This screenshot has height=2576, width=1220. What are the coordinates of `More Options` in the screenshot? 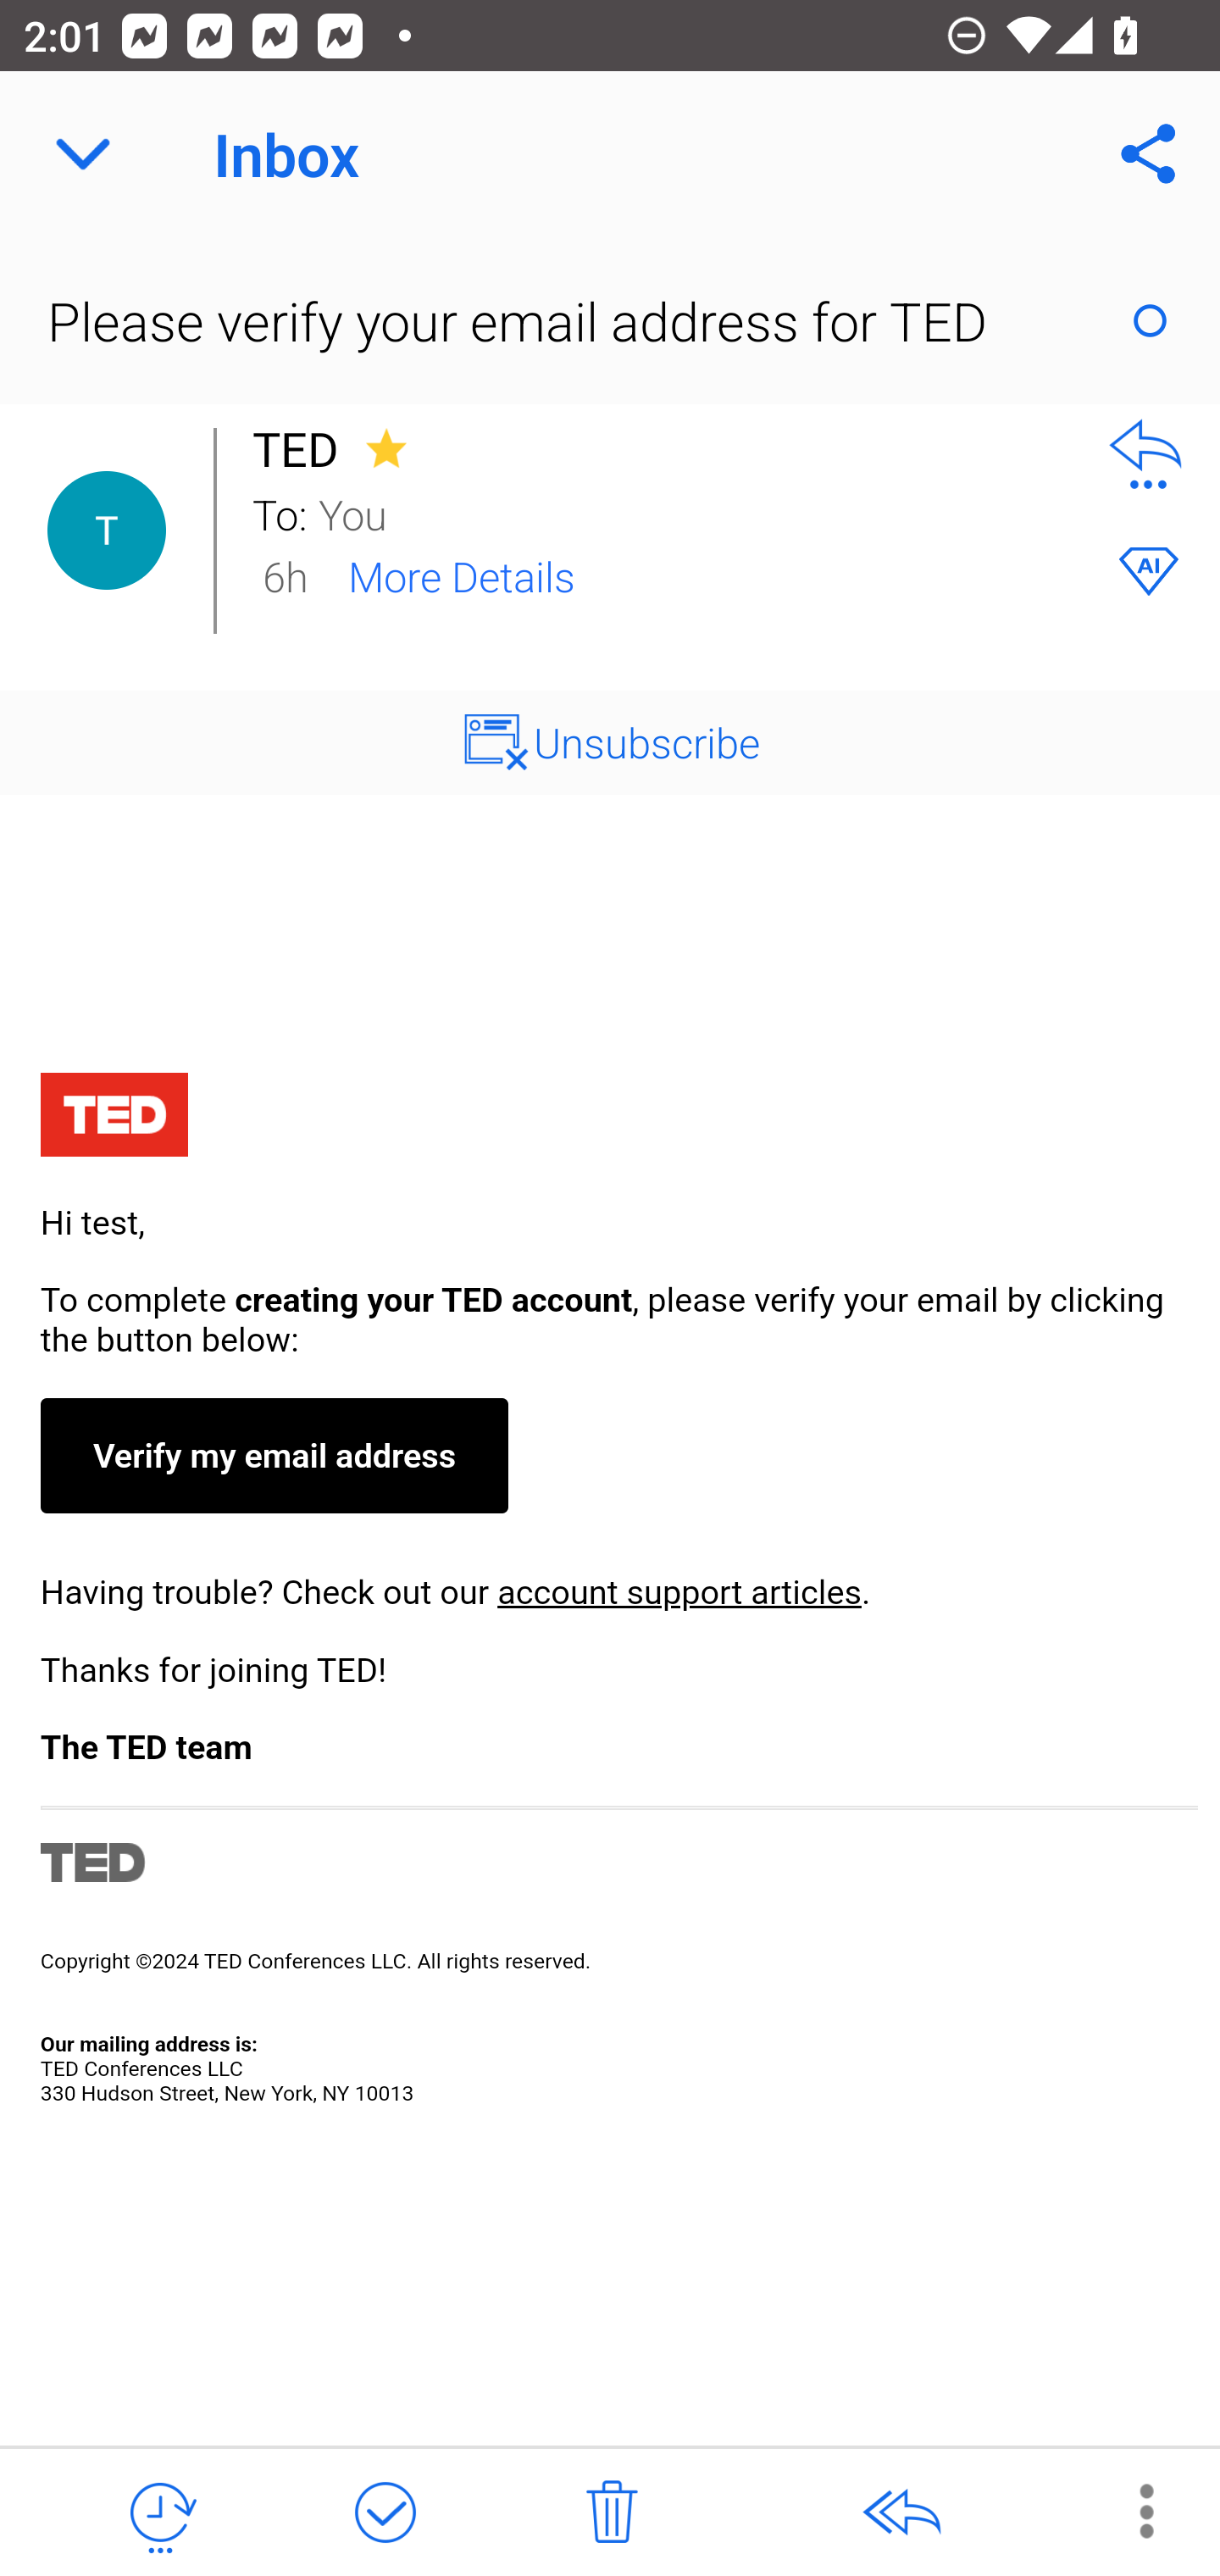 It's located at (1129, 2510).